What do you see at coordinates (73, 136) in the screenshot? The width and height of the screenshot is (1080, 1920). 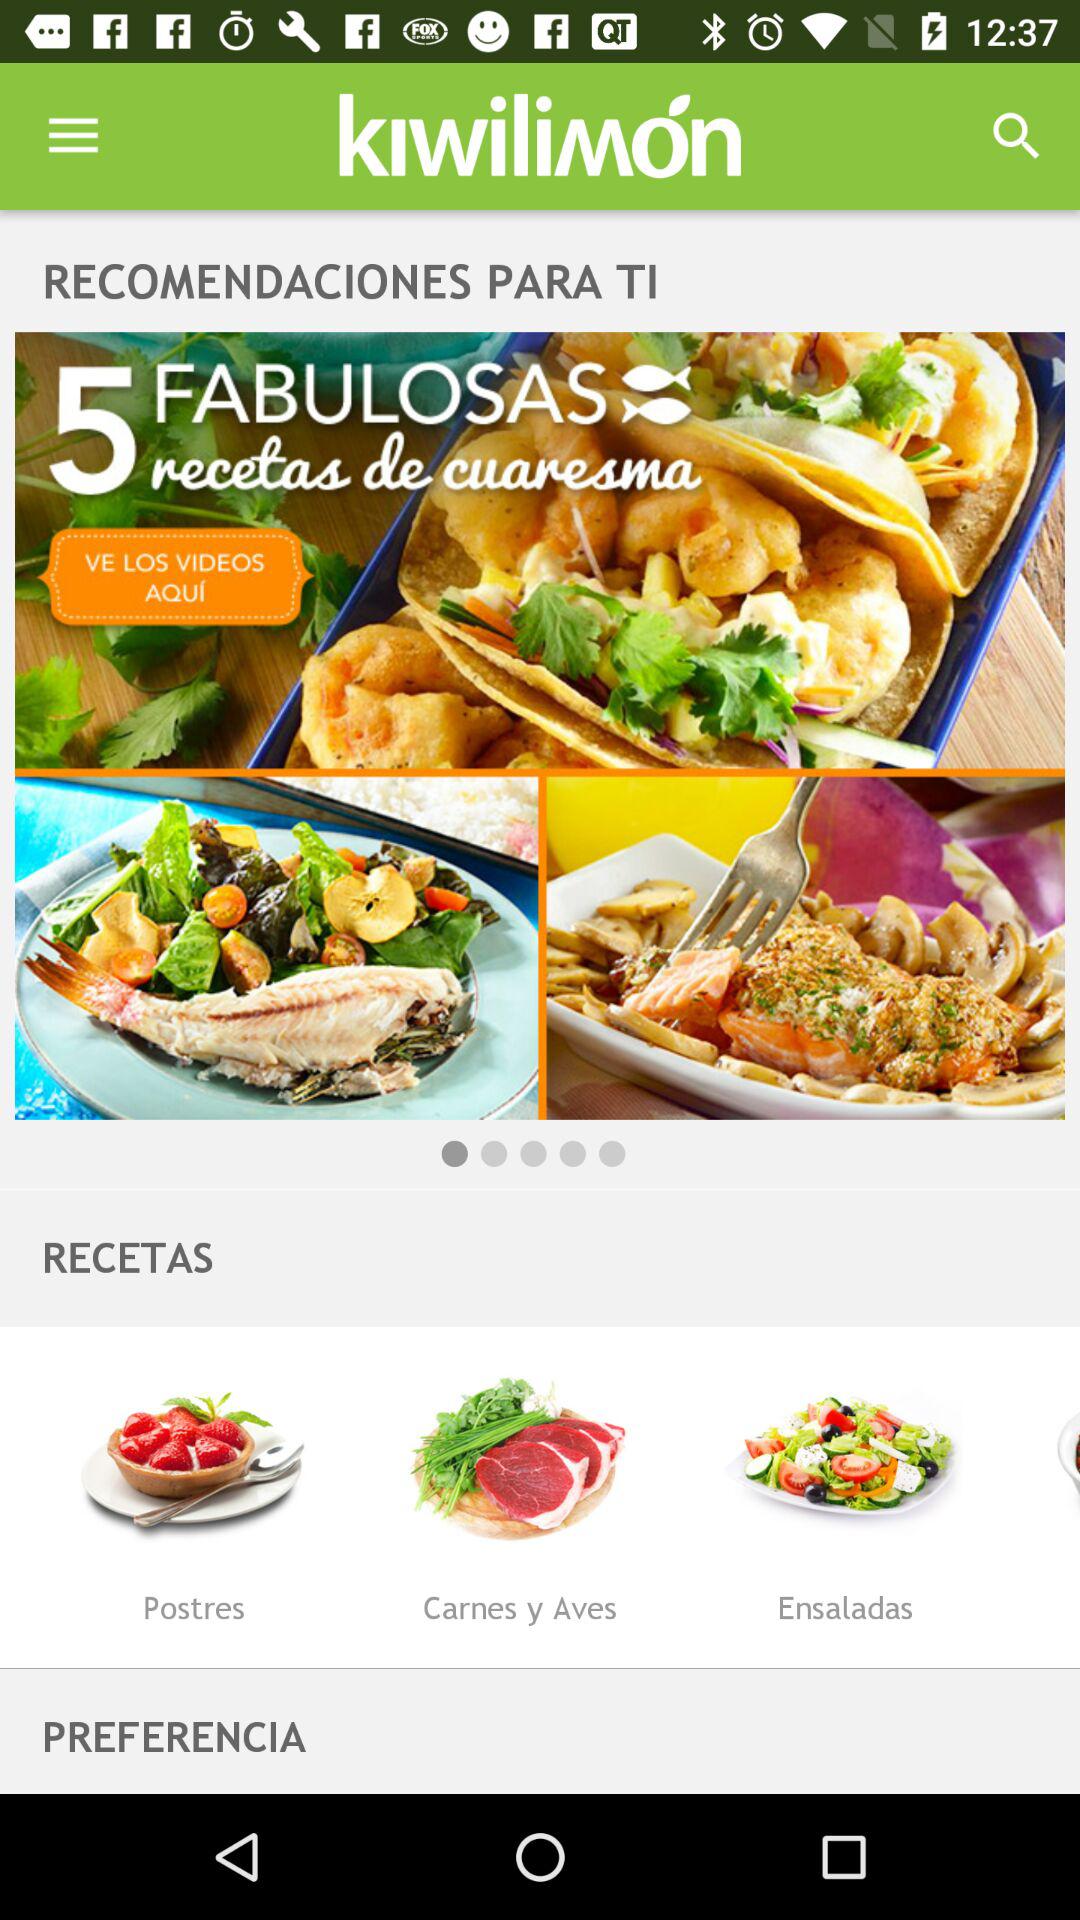 I see `turn off the item above recomendaciones para ti item` at bounding box center [73, 136].